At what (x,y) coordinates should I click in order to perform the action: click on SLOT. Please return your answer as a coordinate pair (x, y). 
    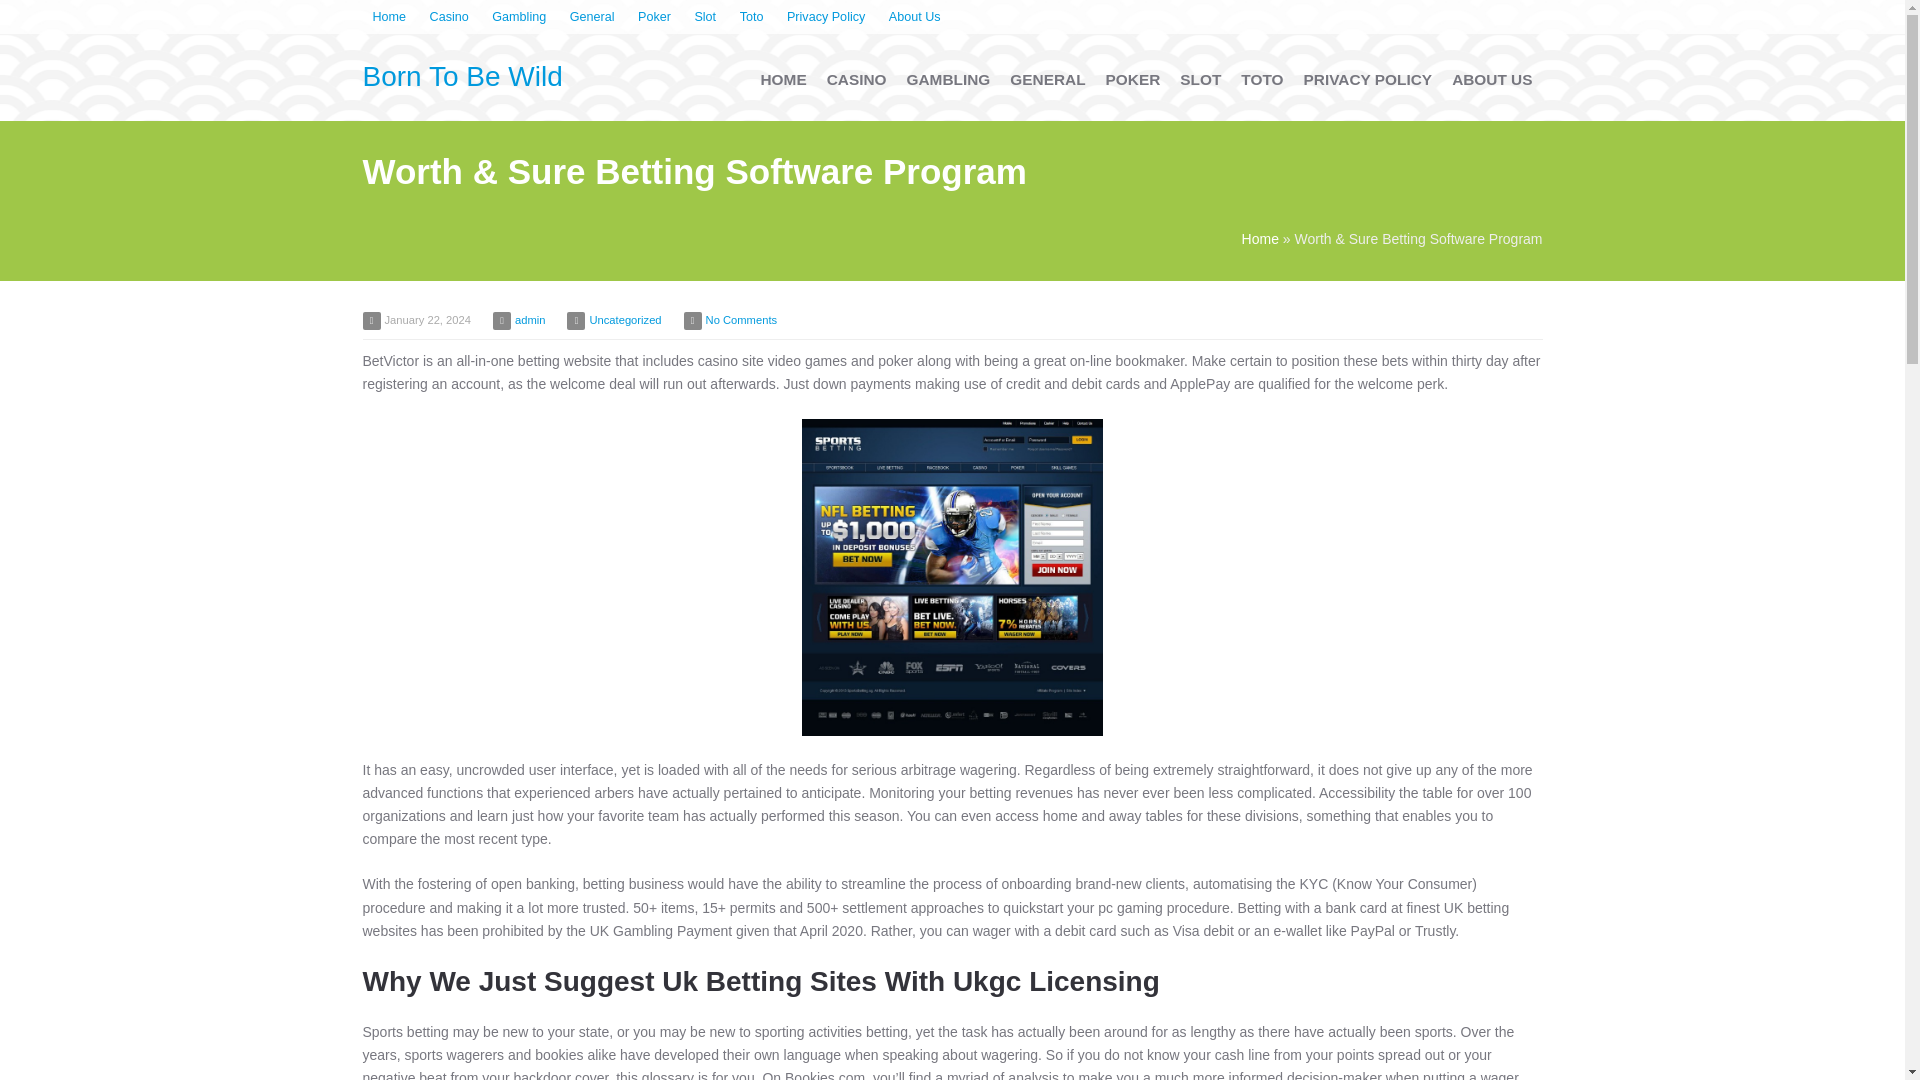
    Looking at the image, I should click on (1200, 80).